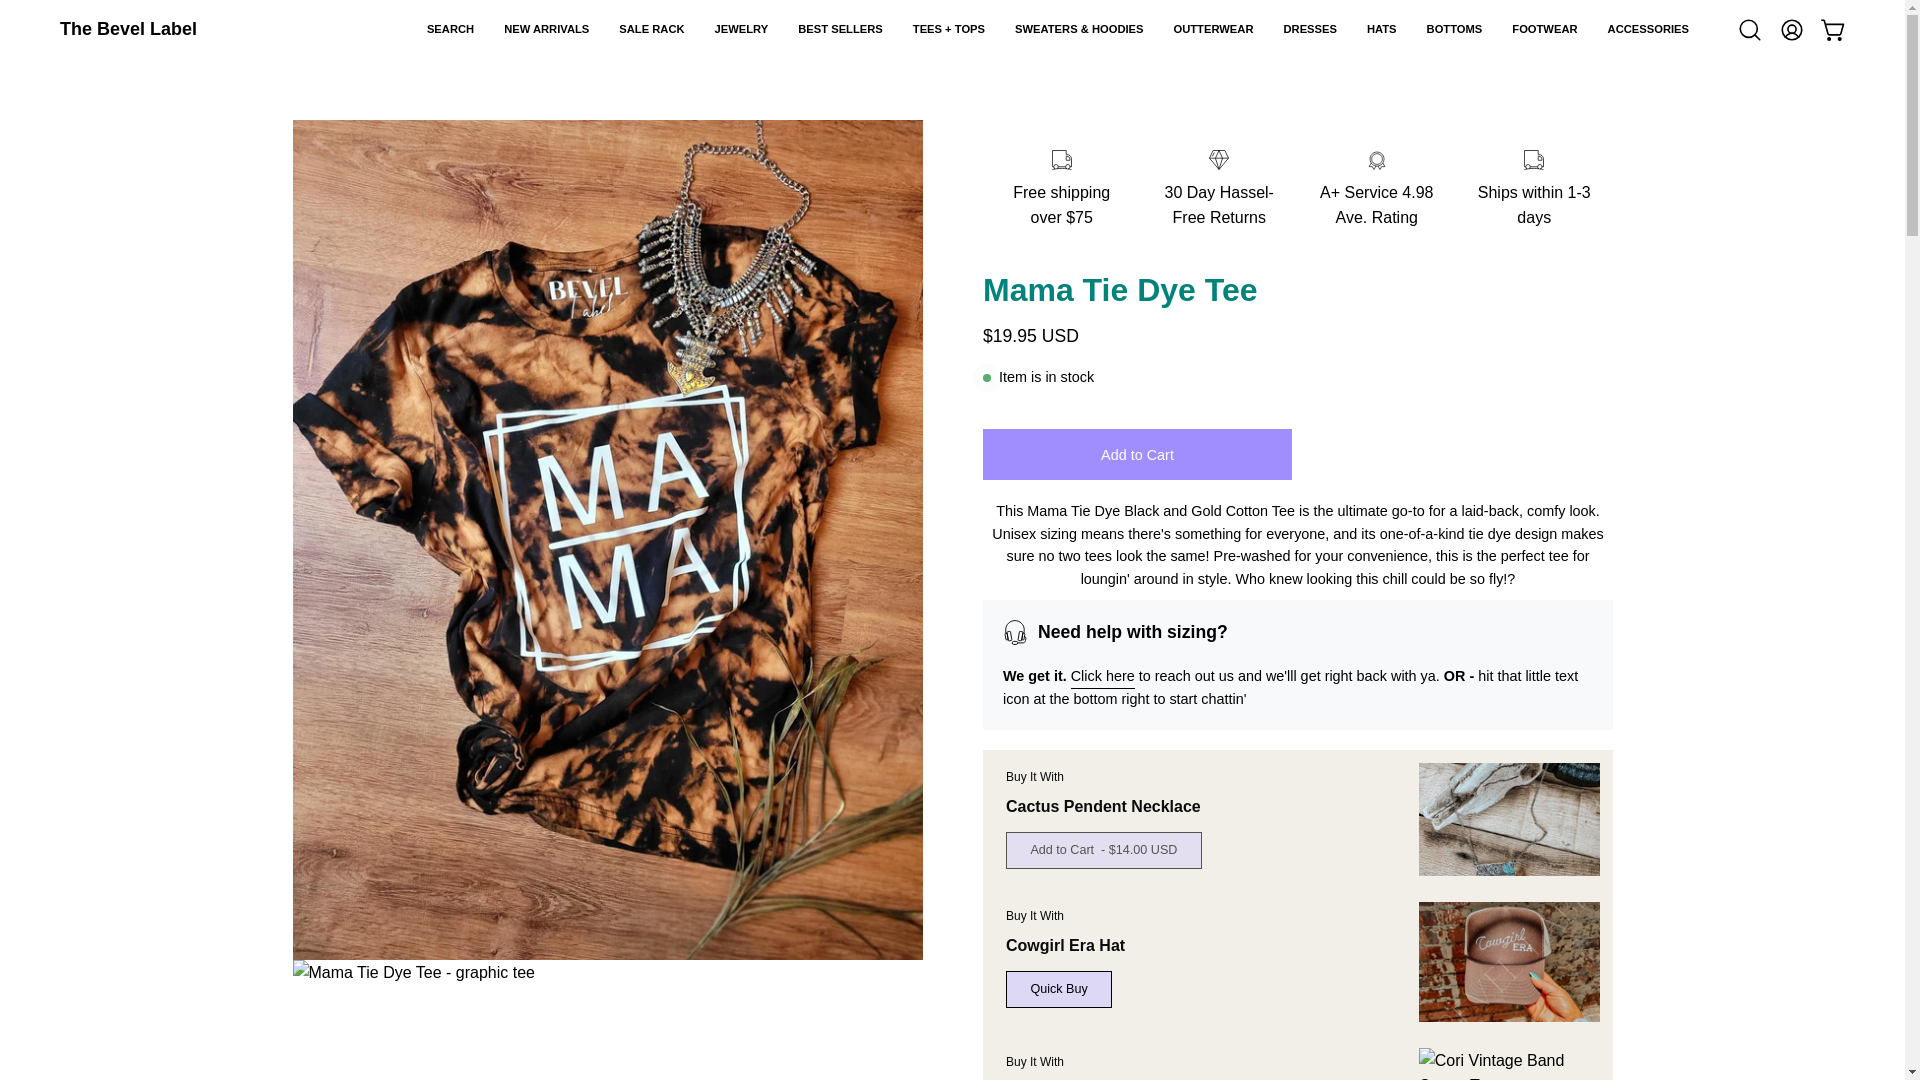 The image size is (1920, 1080). I want to click on Open search bar, so click(1750, 29).